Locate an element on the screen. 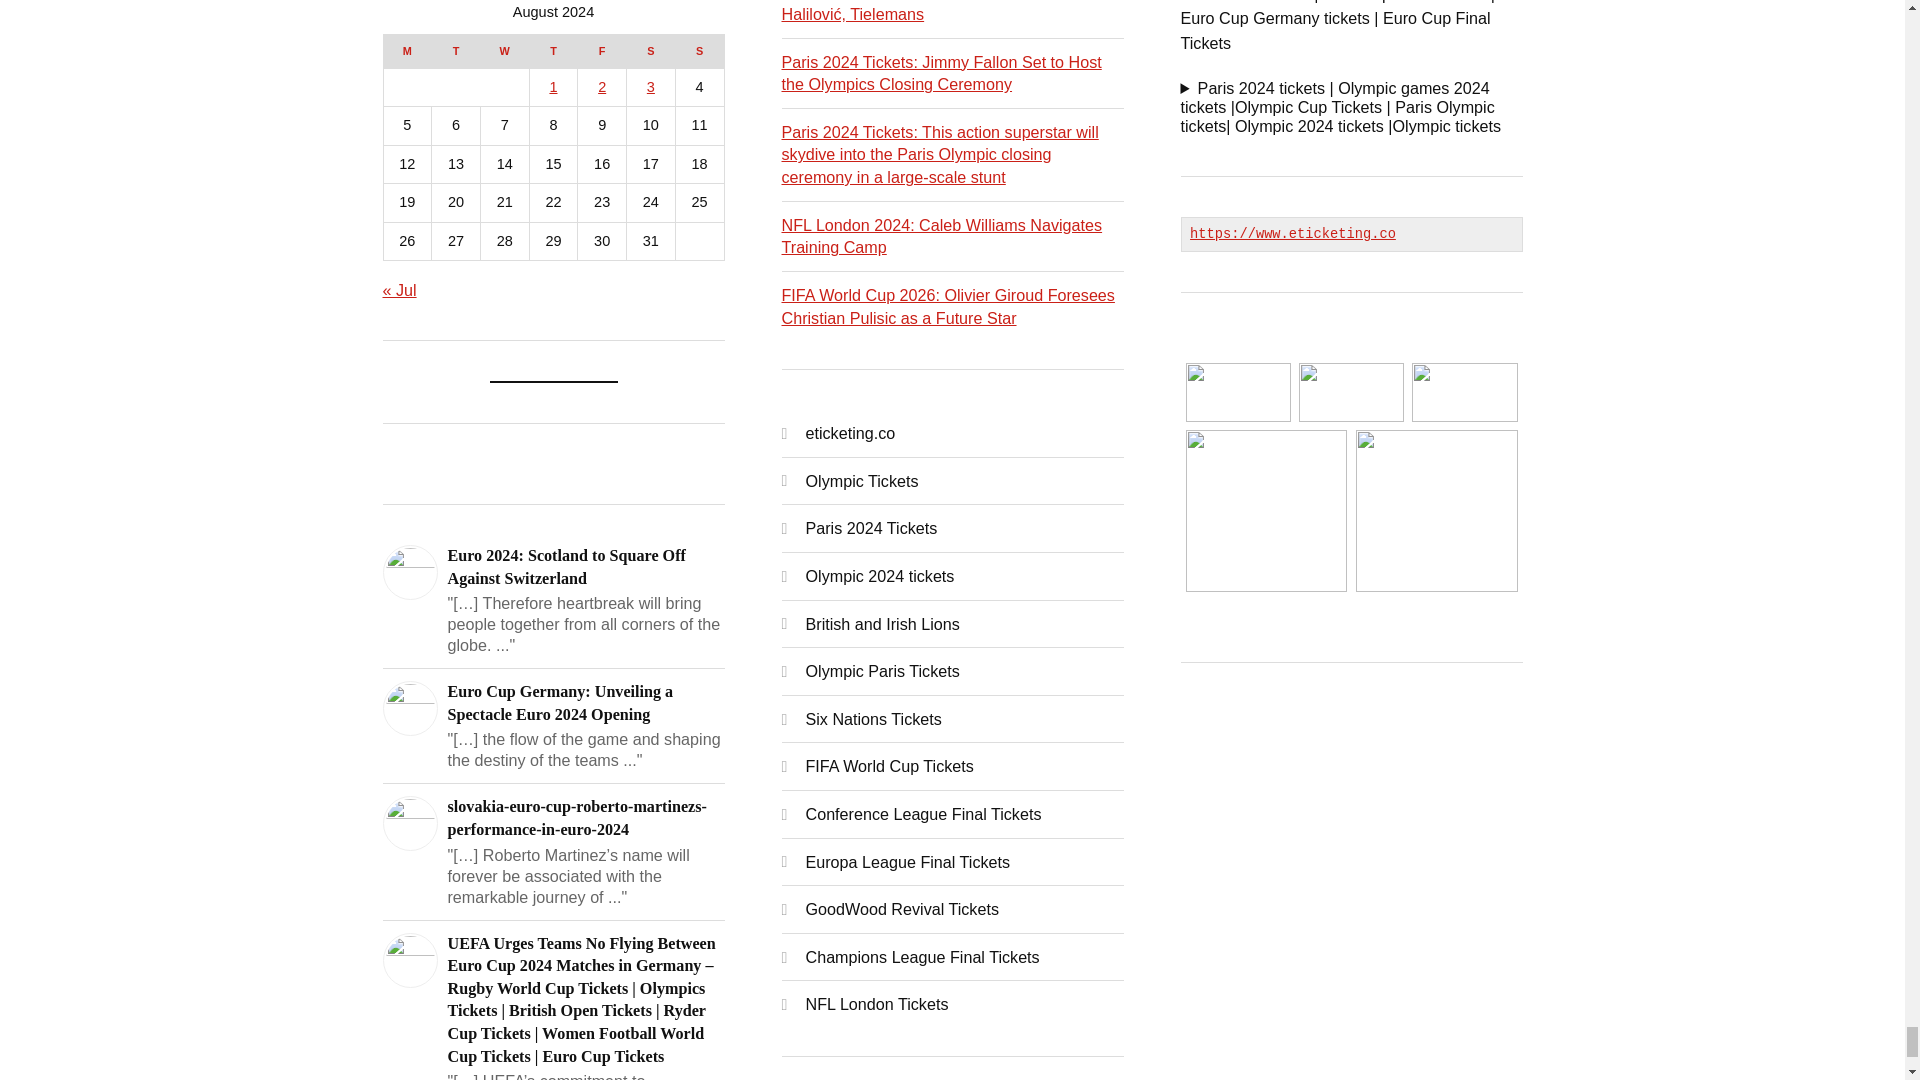 The height and width of the screenshot is (1080, 1920). Tuesday is located at coordinates (456, 50).